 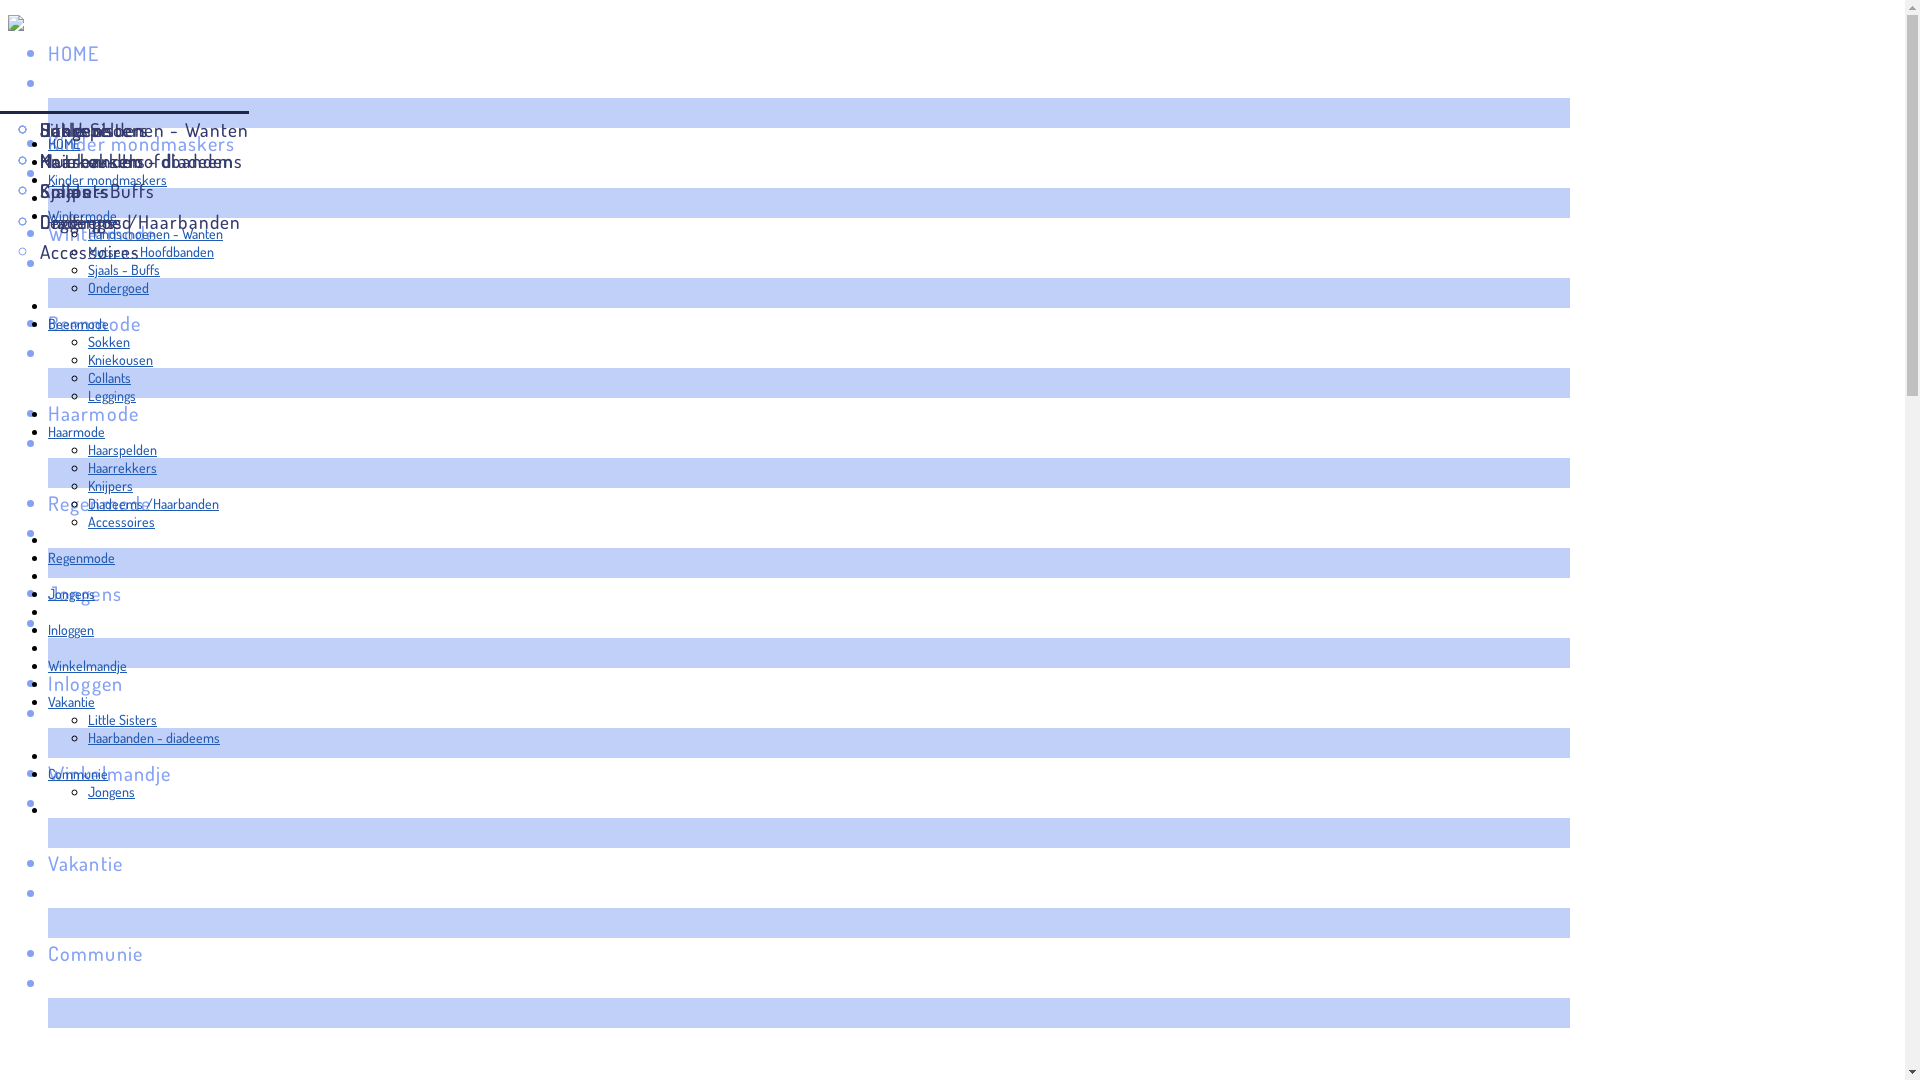 What do you see at coordinates (54, 684) in the screenshot?
I see ` ` at bounding box center [54, 684].